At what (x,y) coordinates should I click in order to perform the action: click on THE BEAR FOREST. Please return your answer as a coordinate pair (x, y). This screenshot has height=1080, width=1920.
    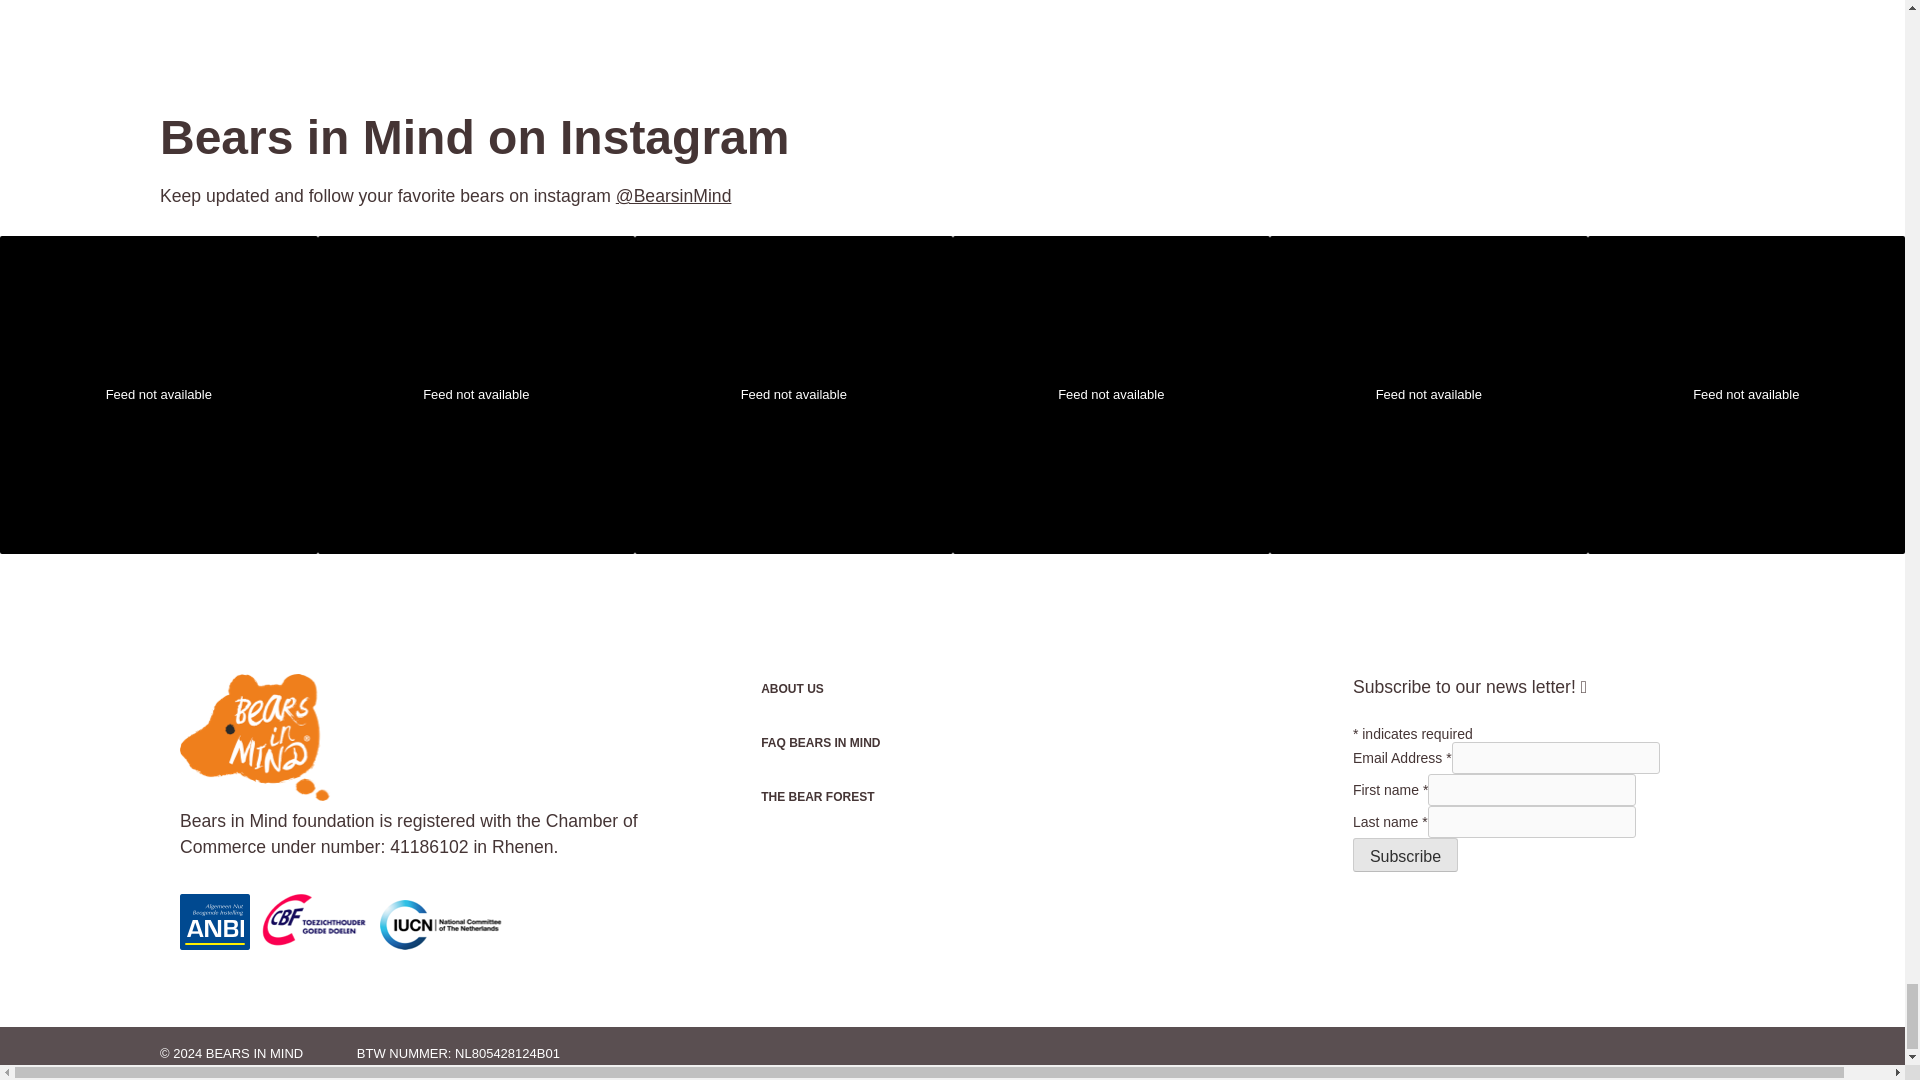
    Looking at the image, I should click on (875, 796).